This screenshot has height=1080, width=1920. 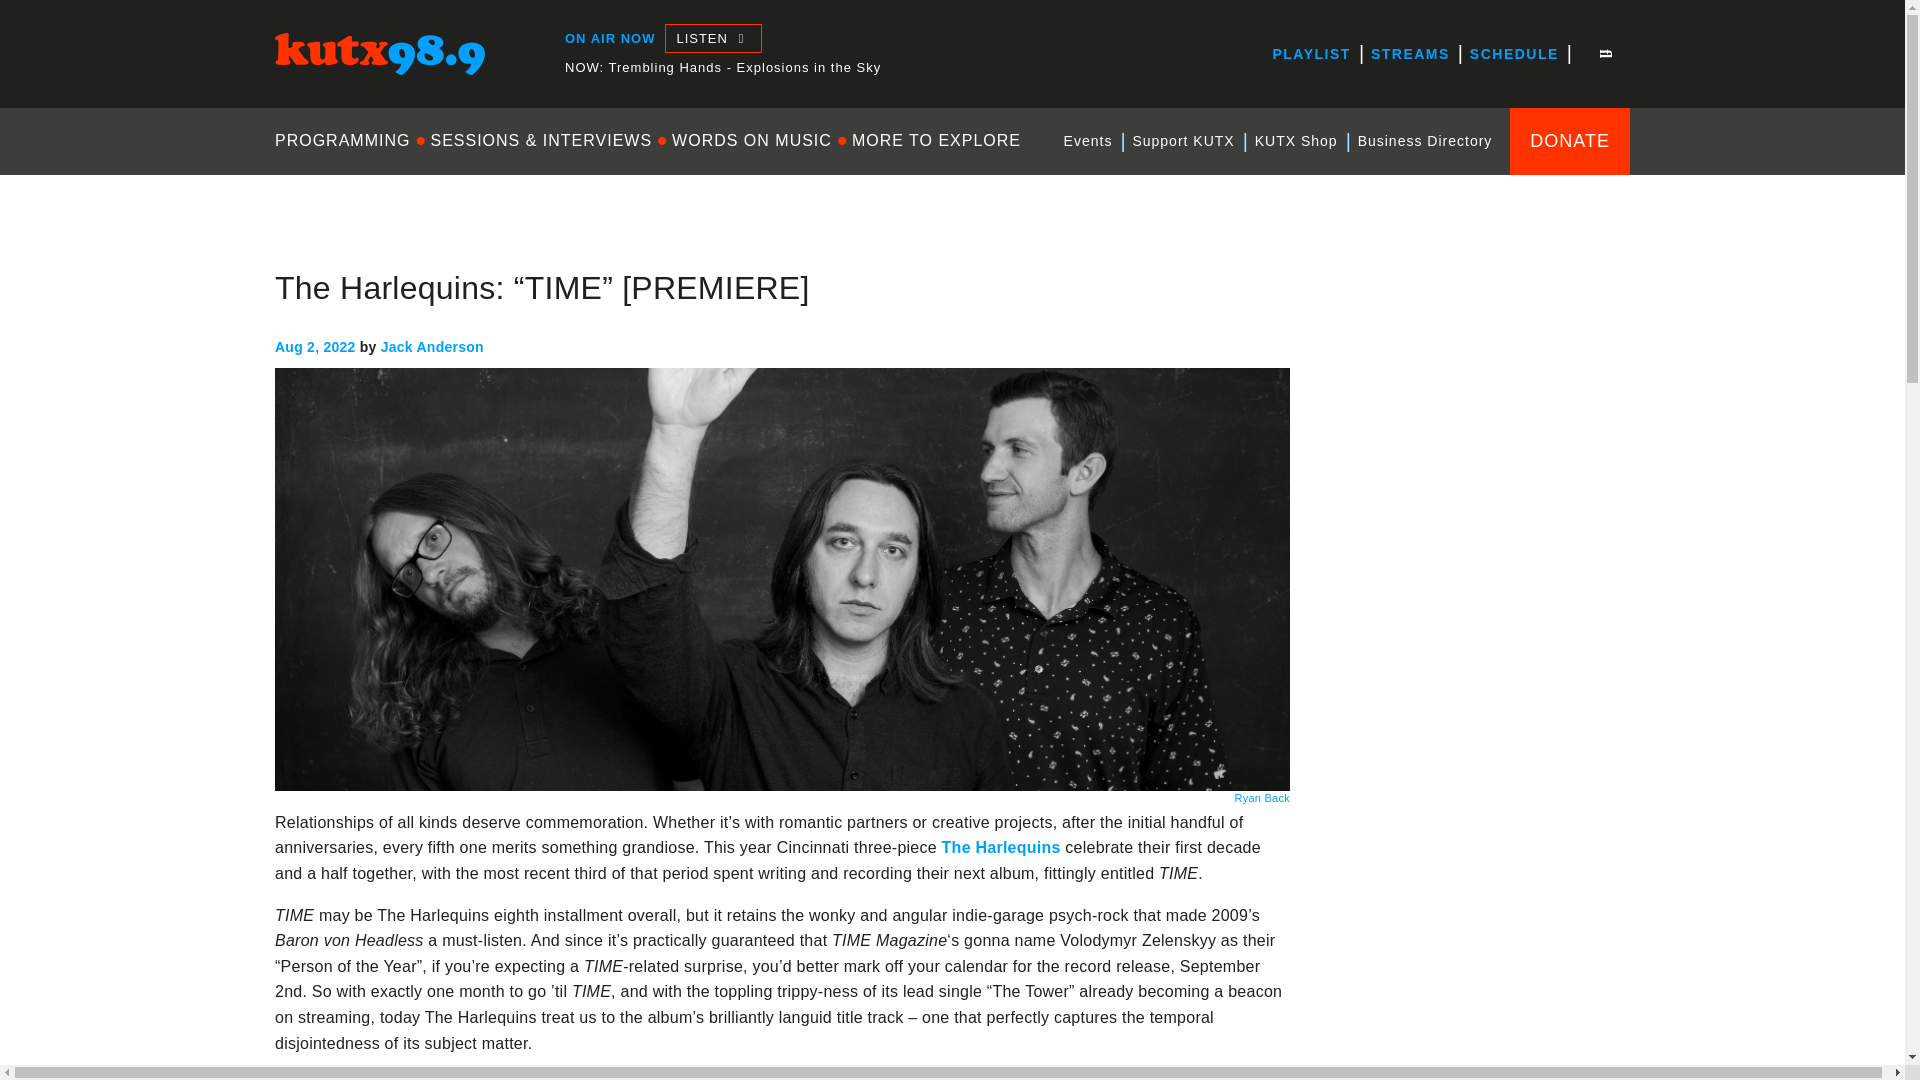 What do you see at coordinates (1296, 141) in the screenshot?
I see `KUTX Shop` at bounding box center [1296, 141].